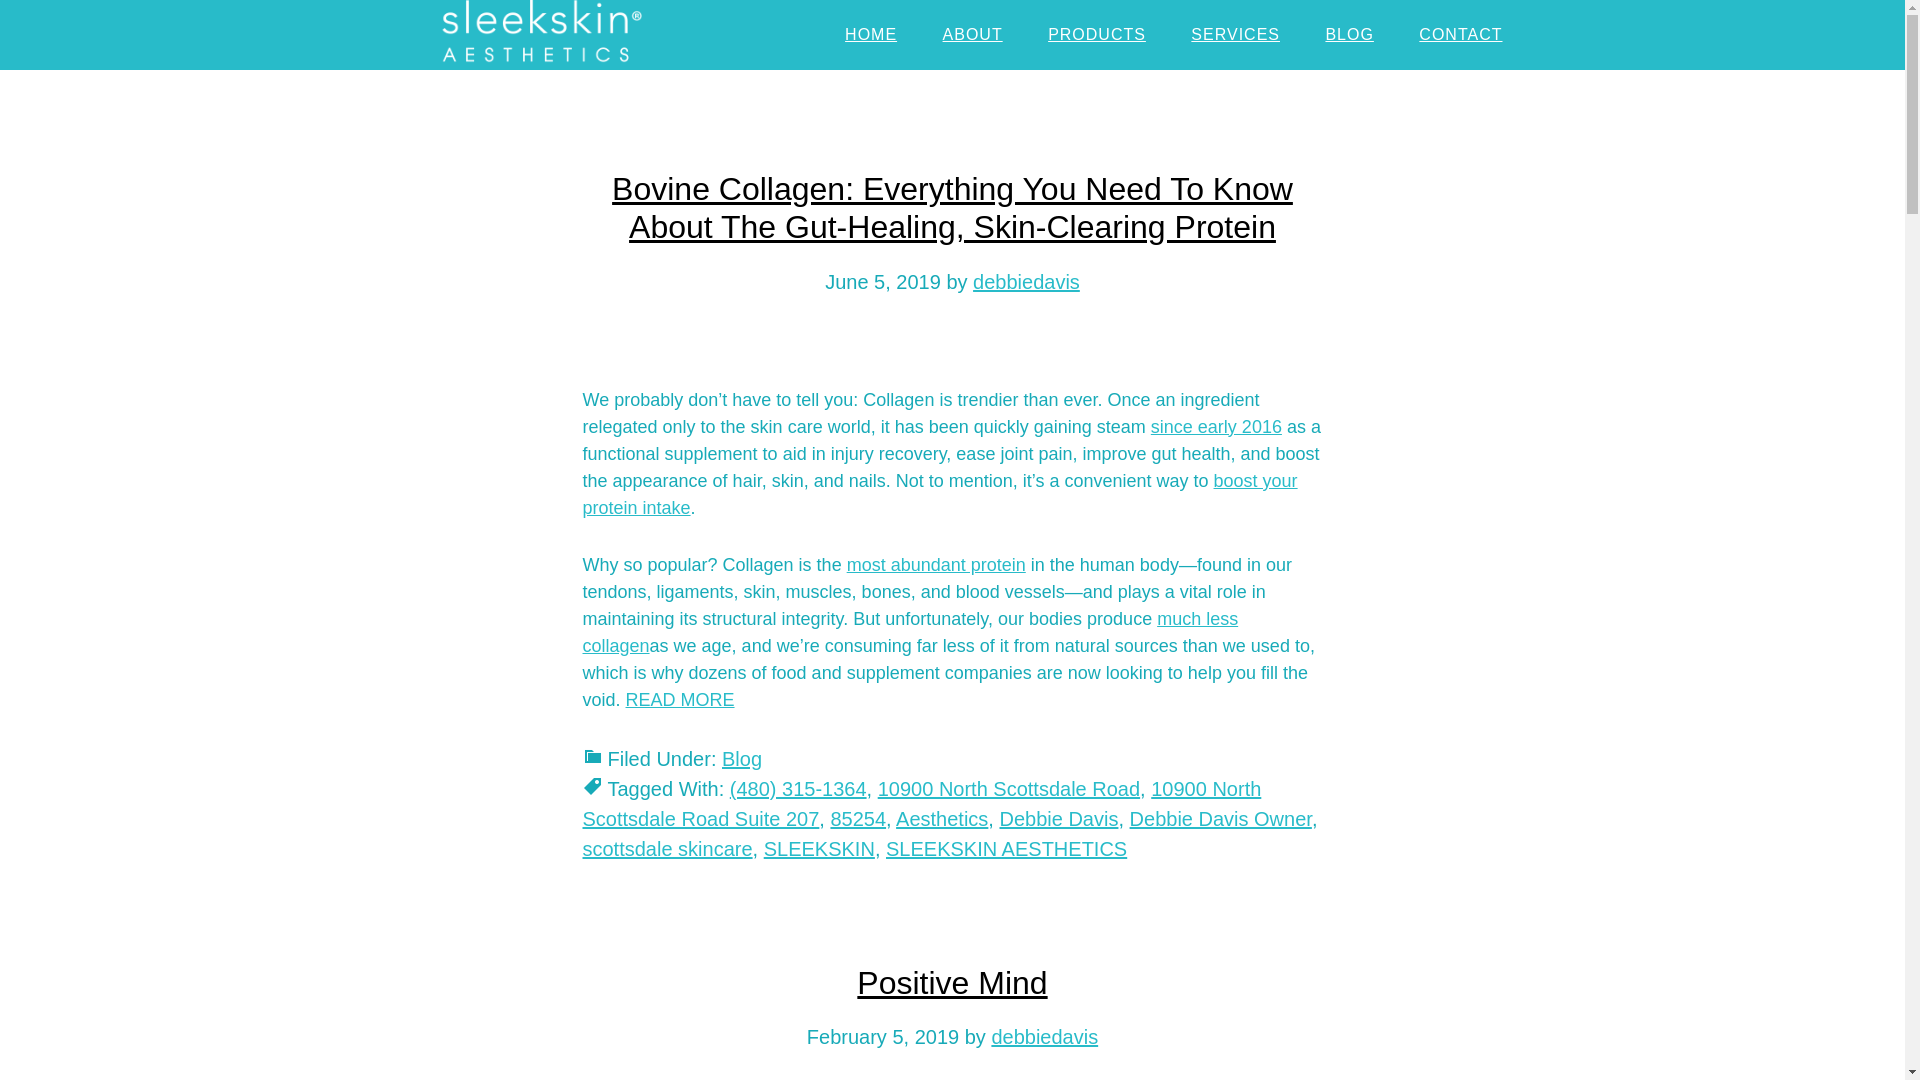 This screenshot has width=1920, height=1080. What do you see at coordinates (666, 848) in the screenshot?
I see `scottsdale skincare` at bounding box center [666, 848].